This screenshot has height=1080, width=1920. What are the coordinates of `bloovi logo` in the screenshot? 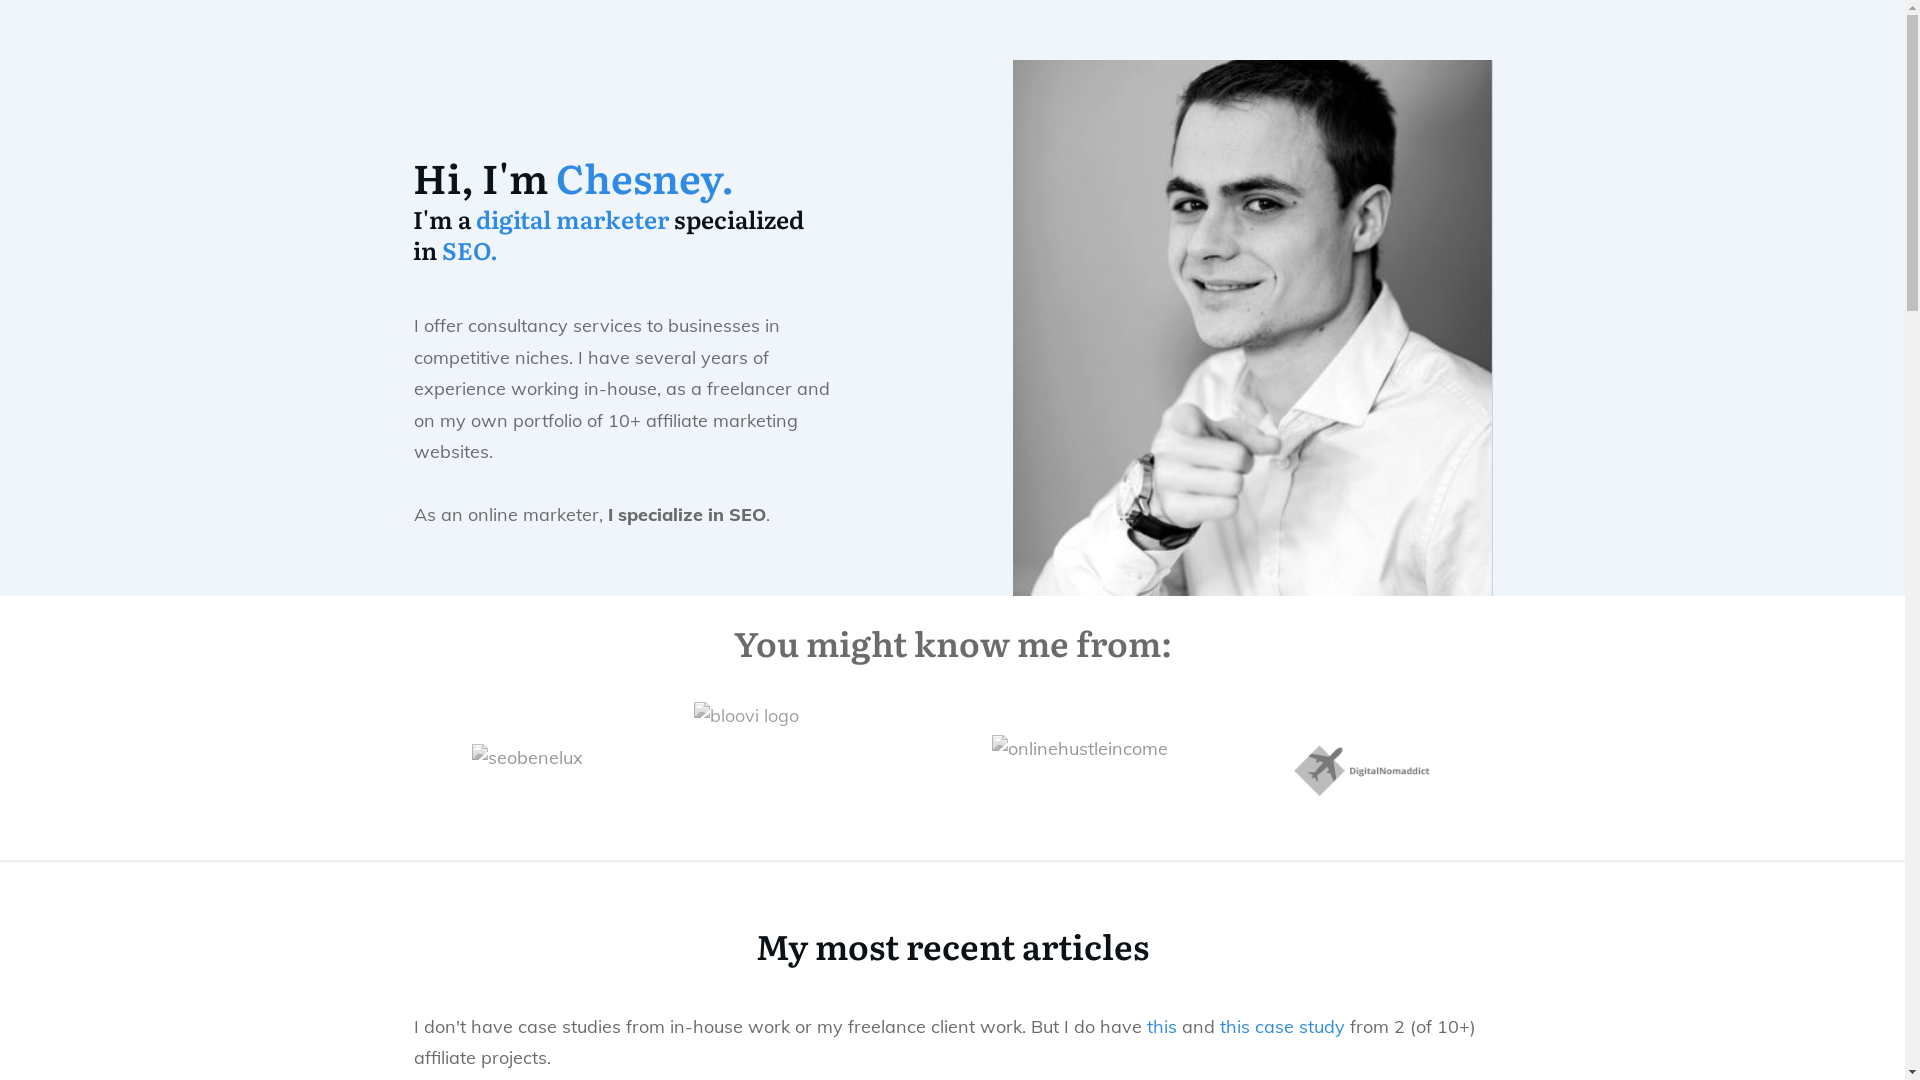 It's located at (816, 770).